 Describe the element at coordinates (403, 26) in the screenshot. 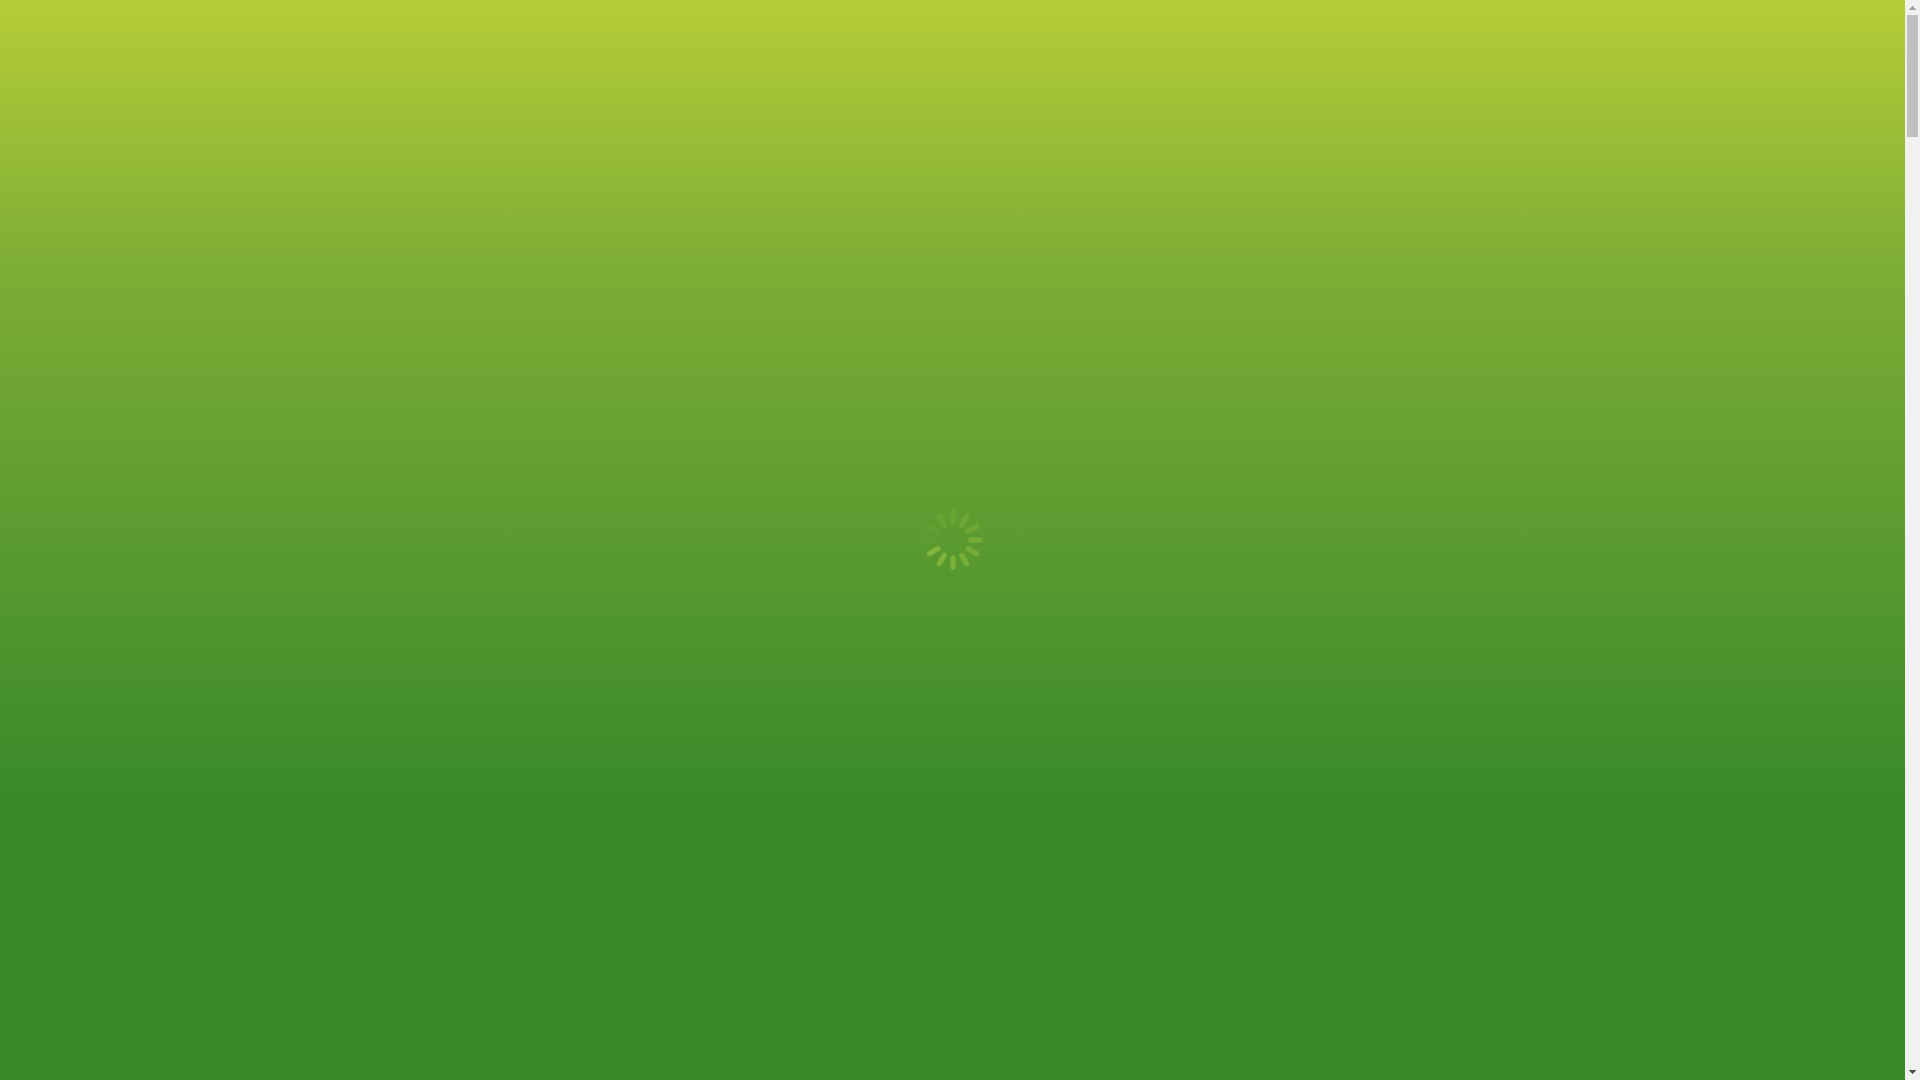

I see `My account` at that location.